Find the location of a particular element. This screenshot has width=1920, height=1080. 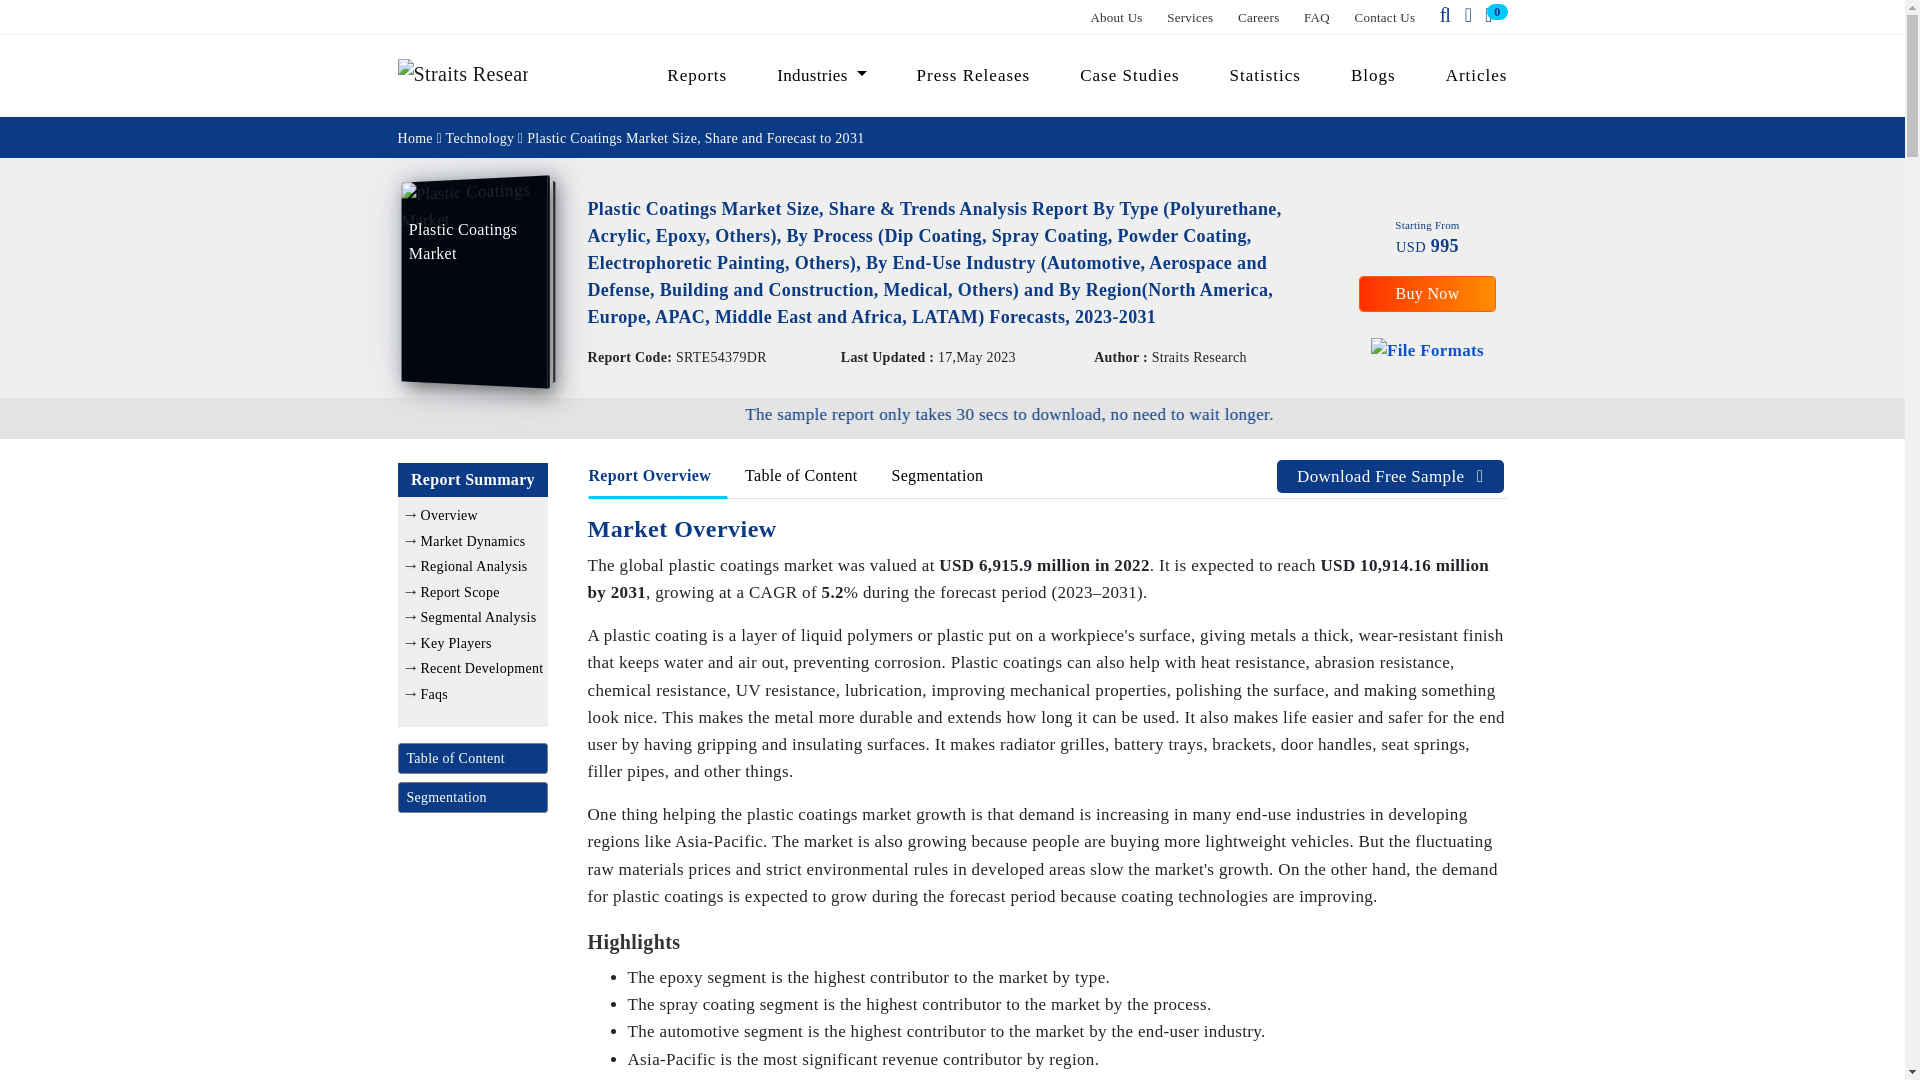

Press Releases is located at coordinates (974, 75).